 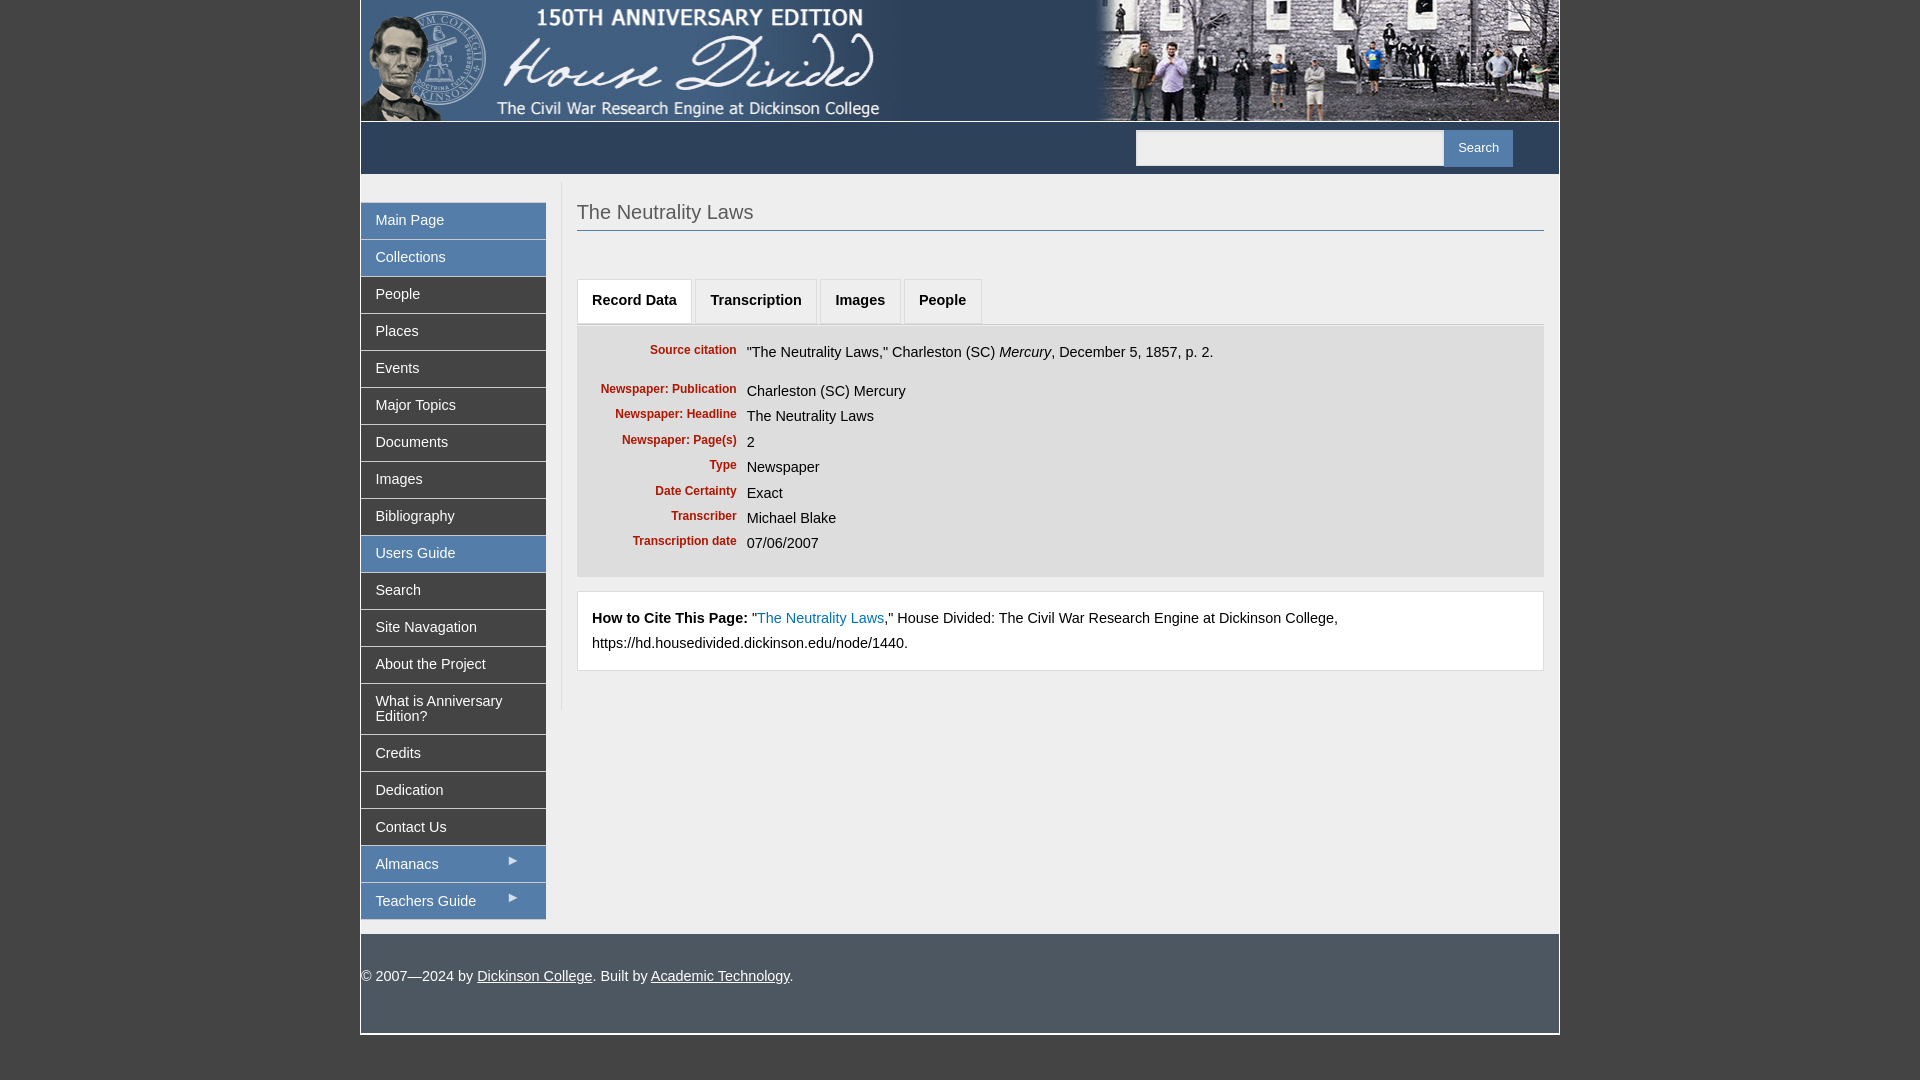 I want to click on What is Anniversary Edition?, so click(x=452, y=708).